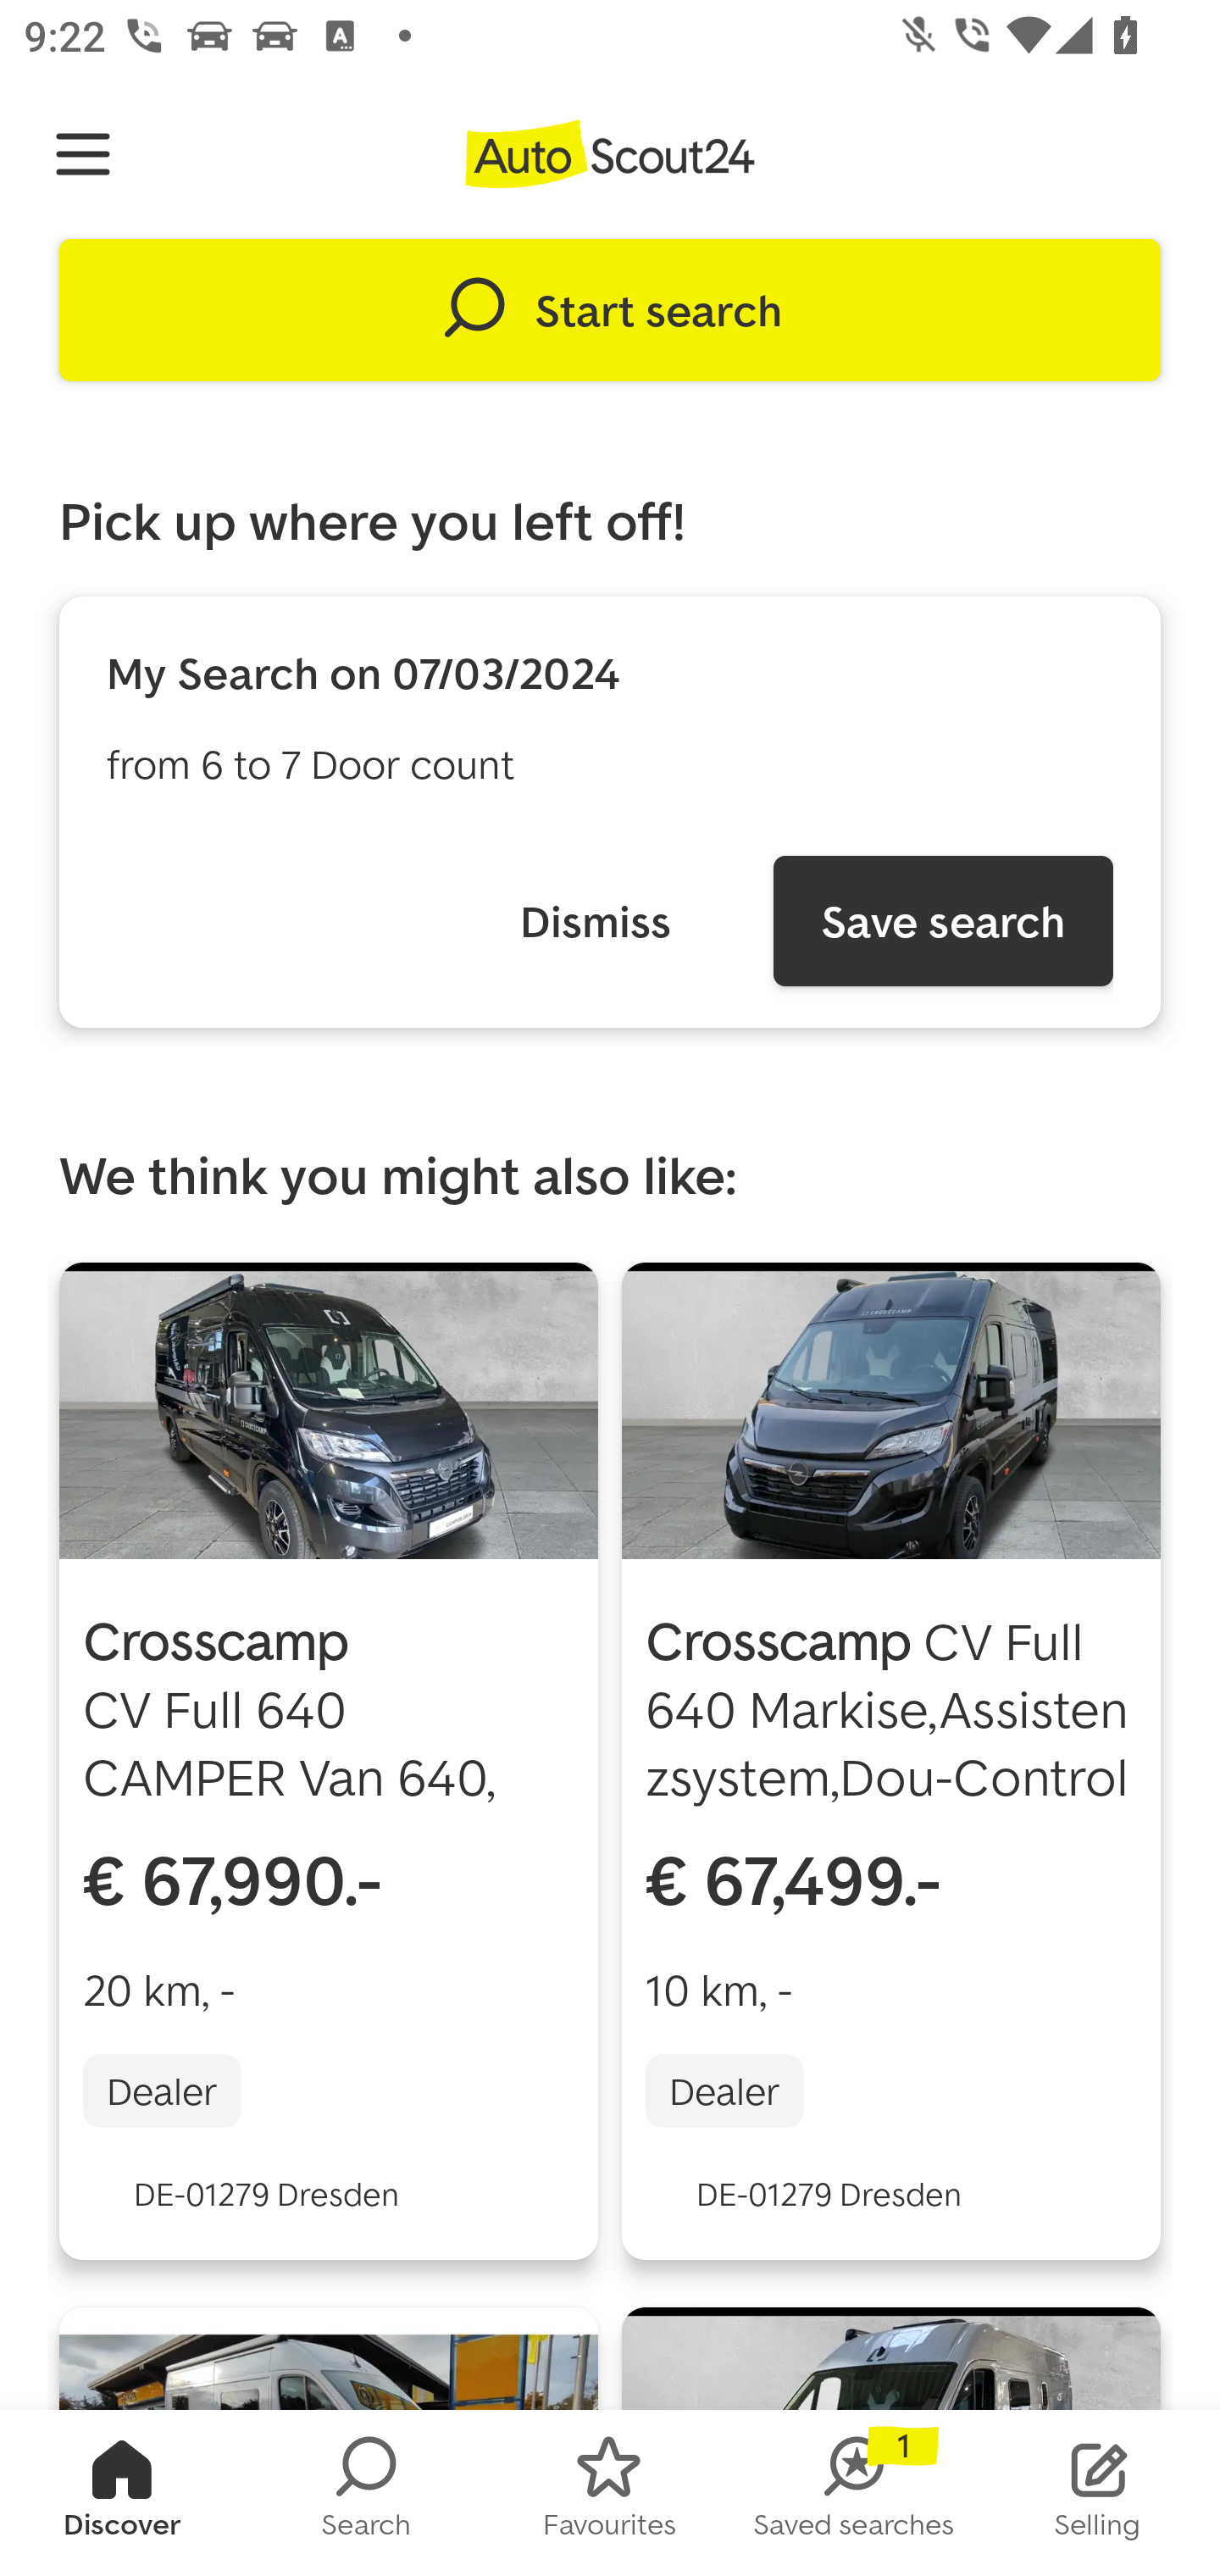  What do you see at coordinates (610, 310) in the screenshot?
I see `Start search` at bounding box center [610, 310].